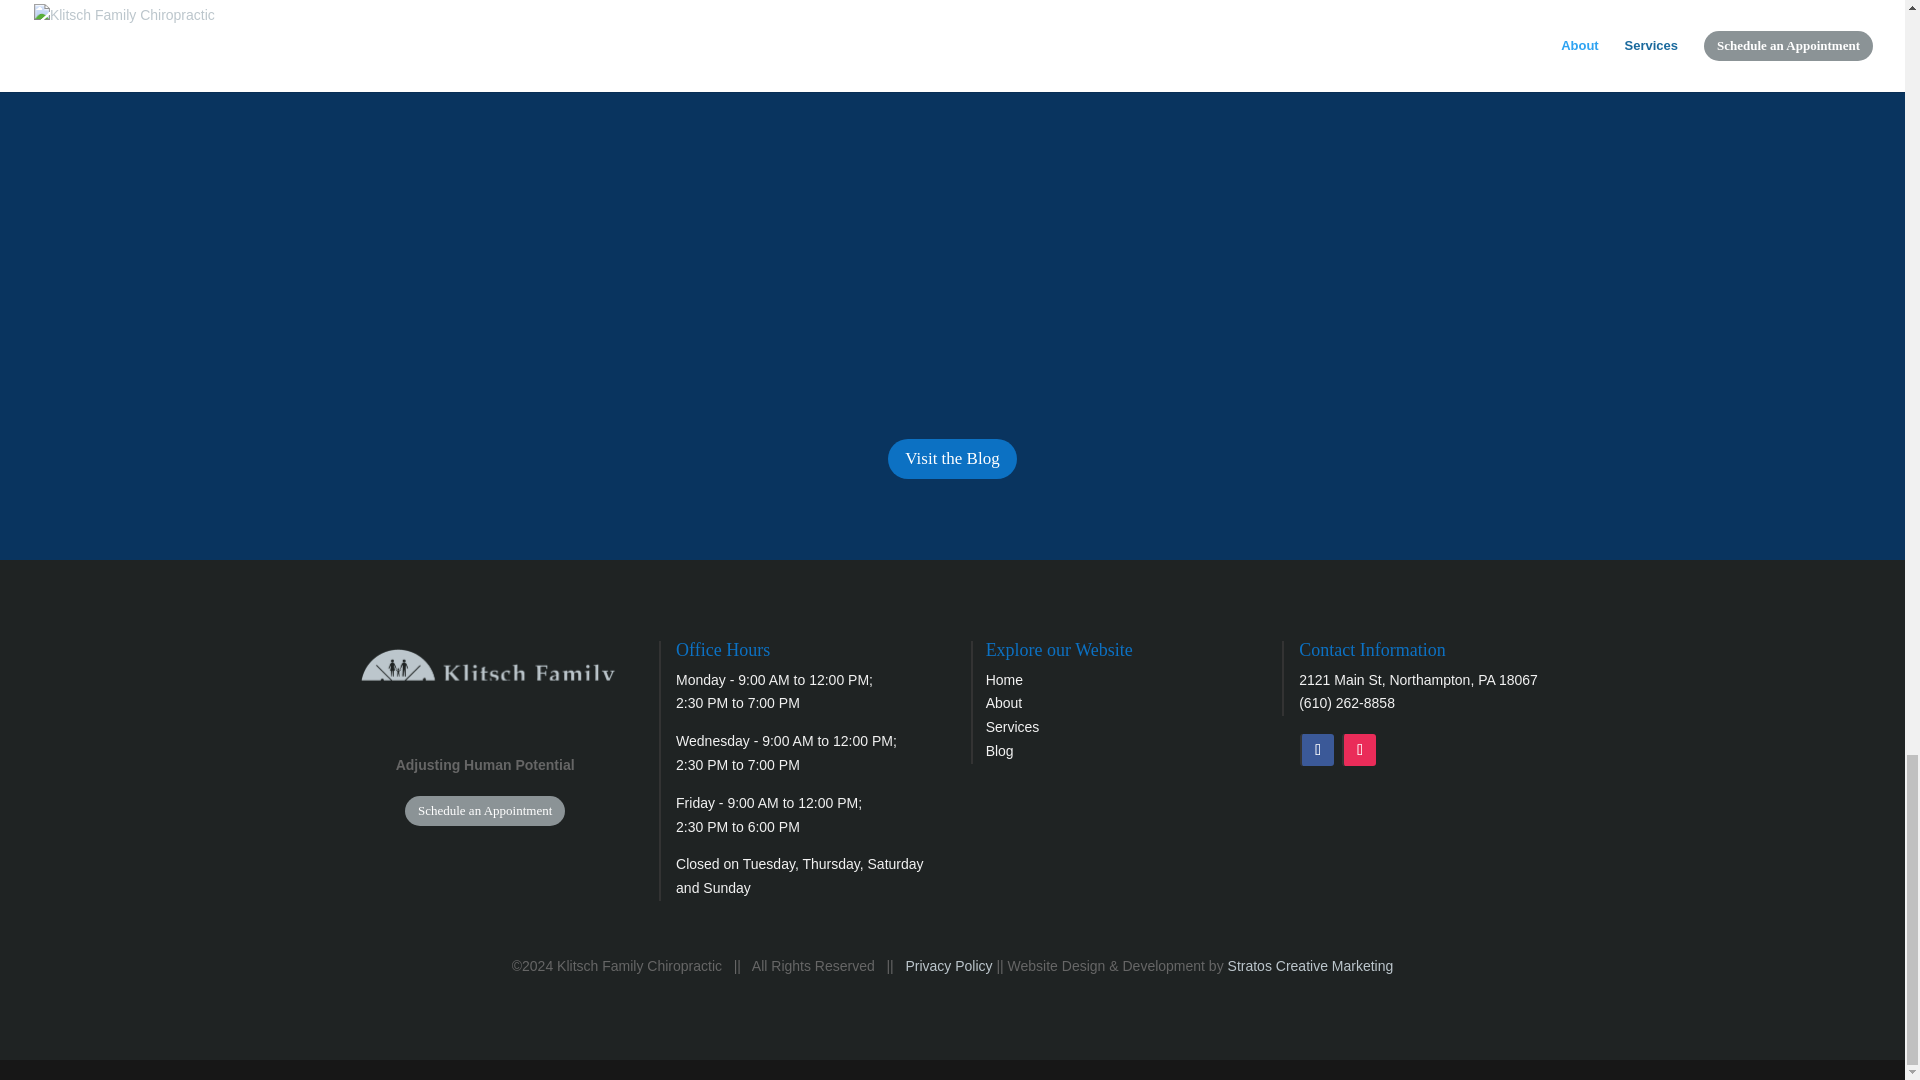 The height and width of the screenshot is (1080, 1920). I want to click on Privacy Policy, so click(950, 966).